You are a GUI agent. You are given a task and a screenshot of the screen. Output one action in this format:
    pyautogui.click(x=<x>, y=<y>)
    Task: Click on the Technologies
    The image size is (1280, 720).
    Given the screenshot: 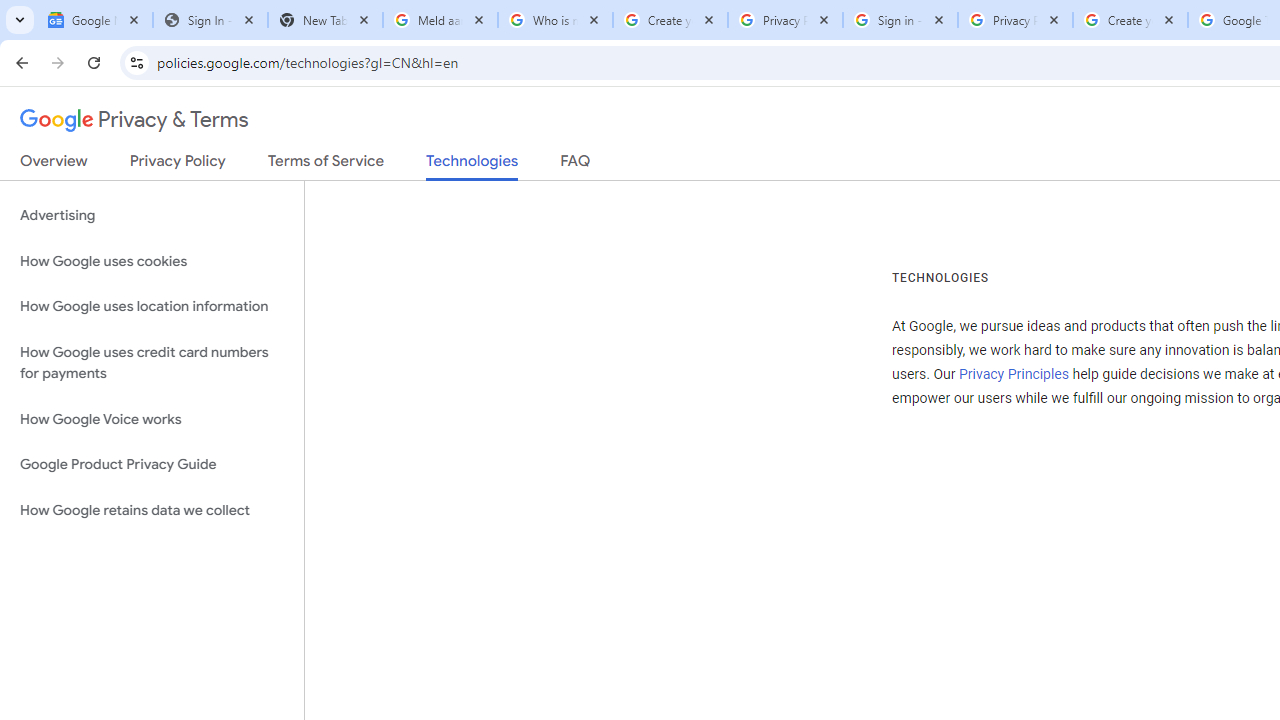 What is the action you would take?
    pyautogui.click(x=472, y=166)
    